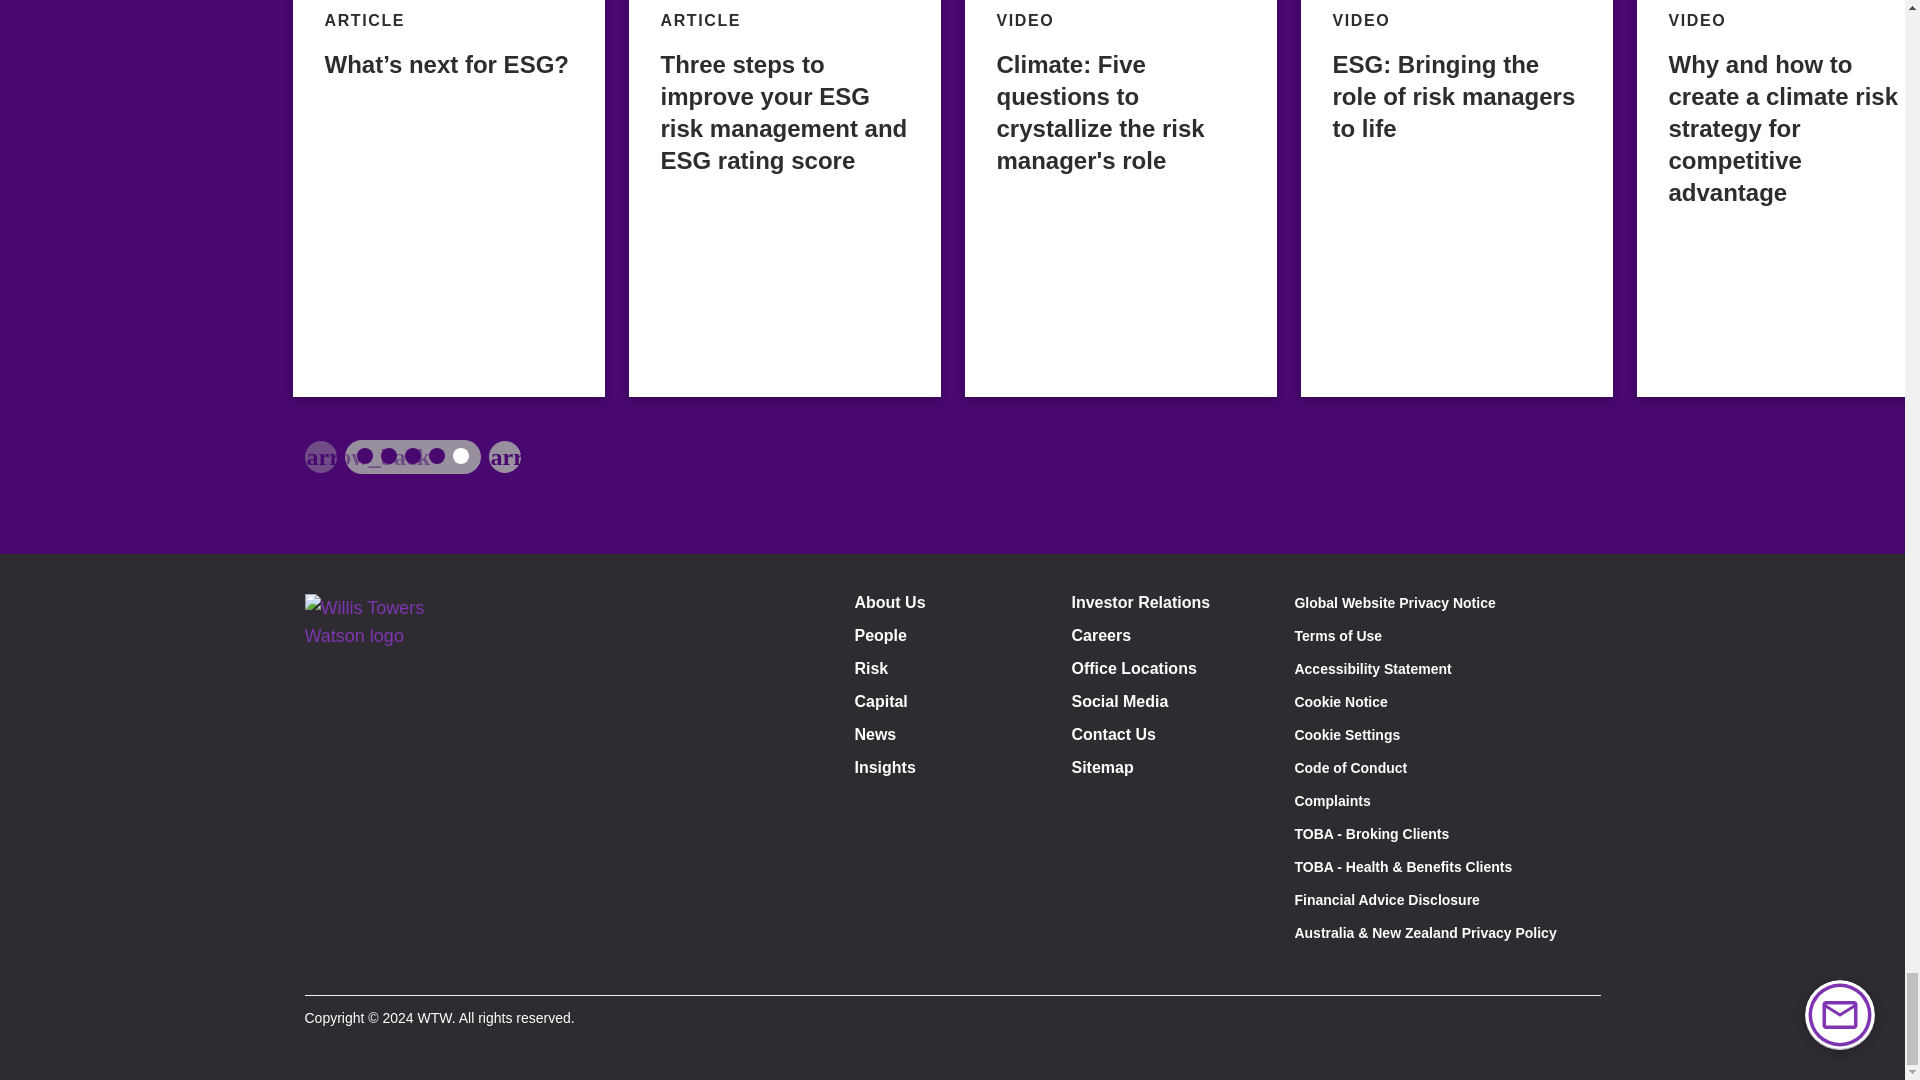 This screenshot has height=1080, width=1920. What do you see at coordinates (422, 965) in the screenshot?
I see `Instagram` at bounding box center [422, 965].